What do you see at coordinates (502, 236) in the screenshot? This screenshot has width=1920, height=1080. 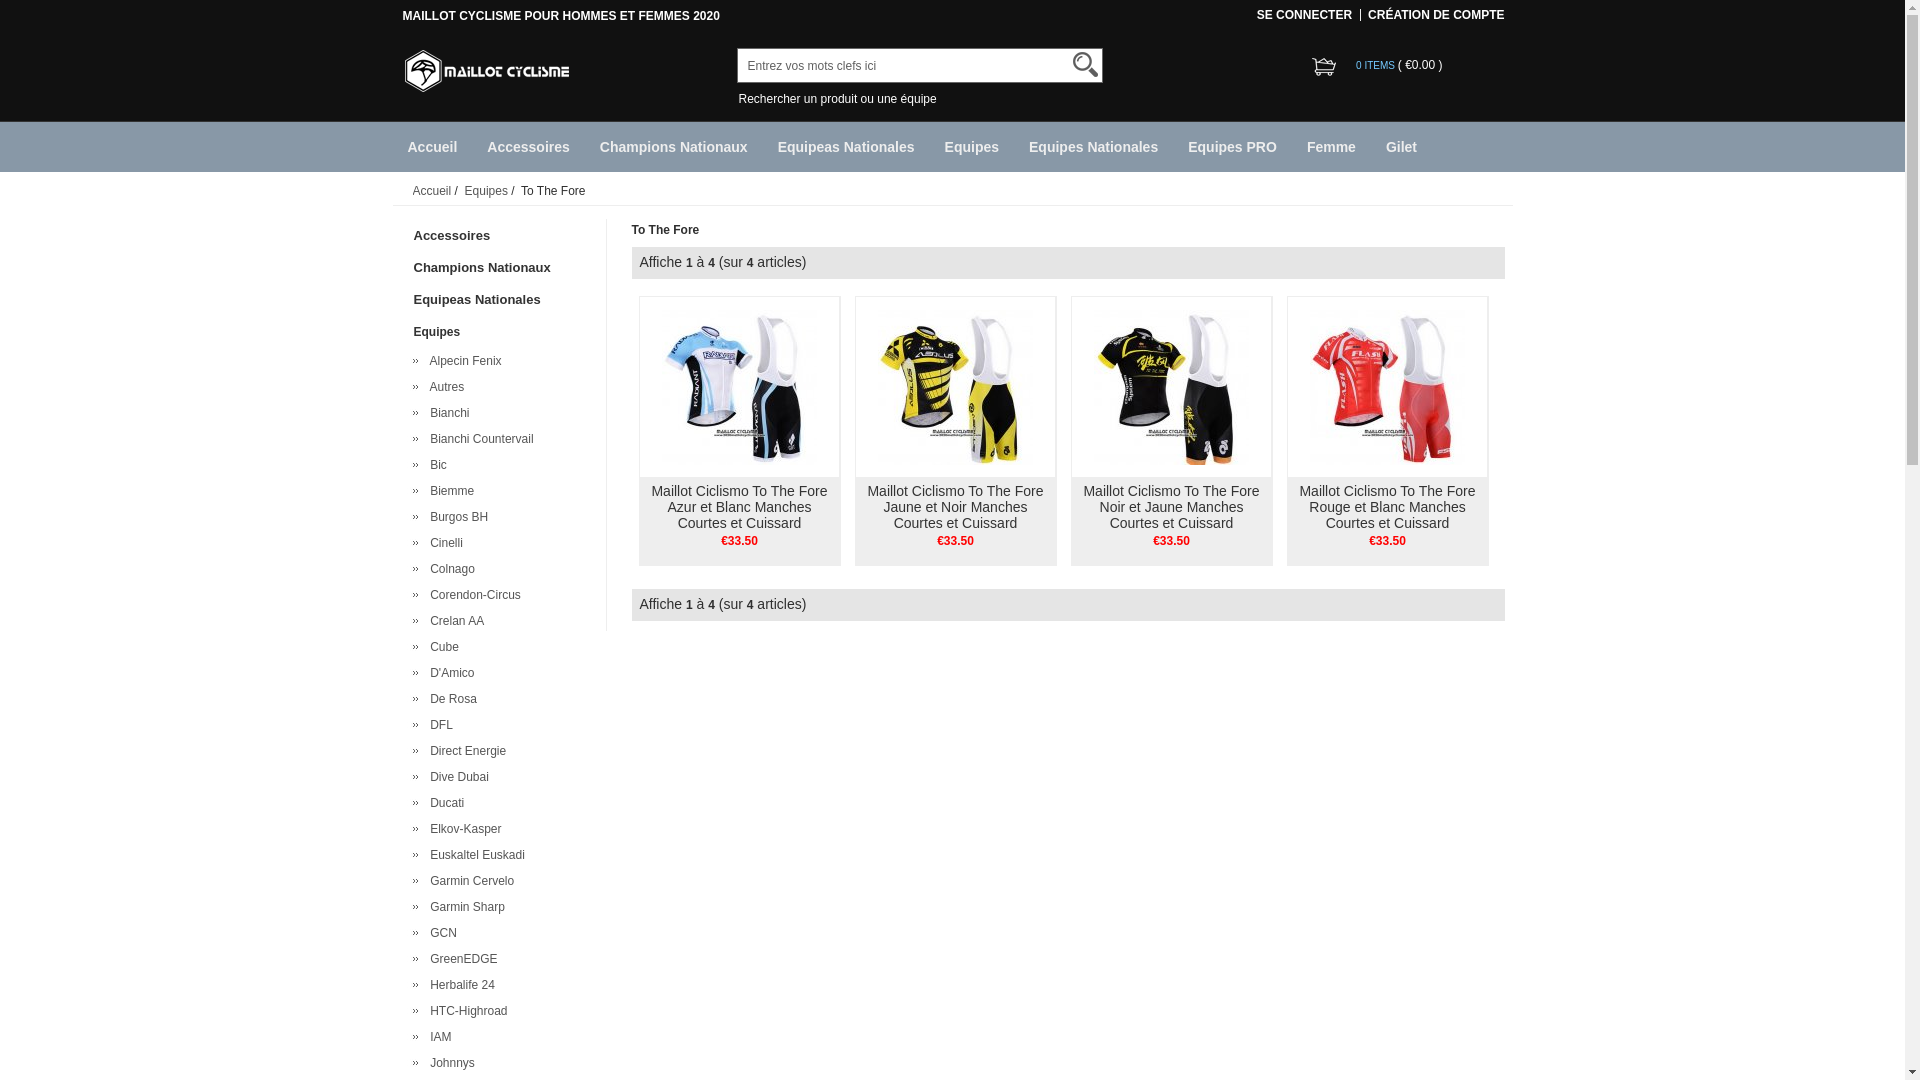 I see `Accessoires` at bounding box center [502, 236].